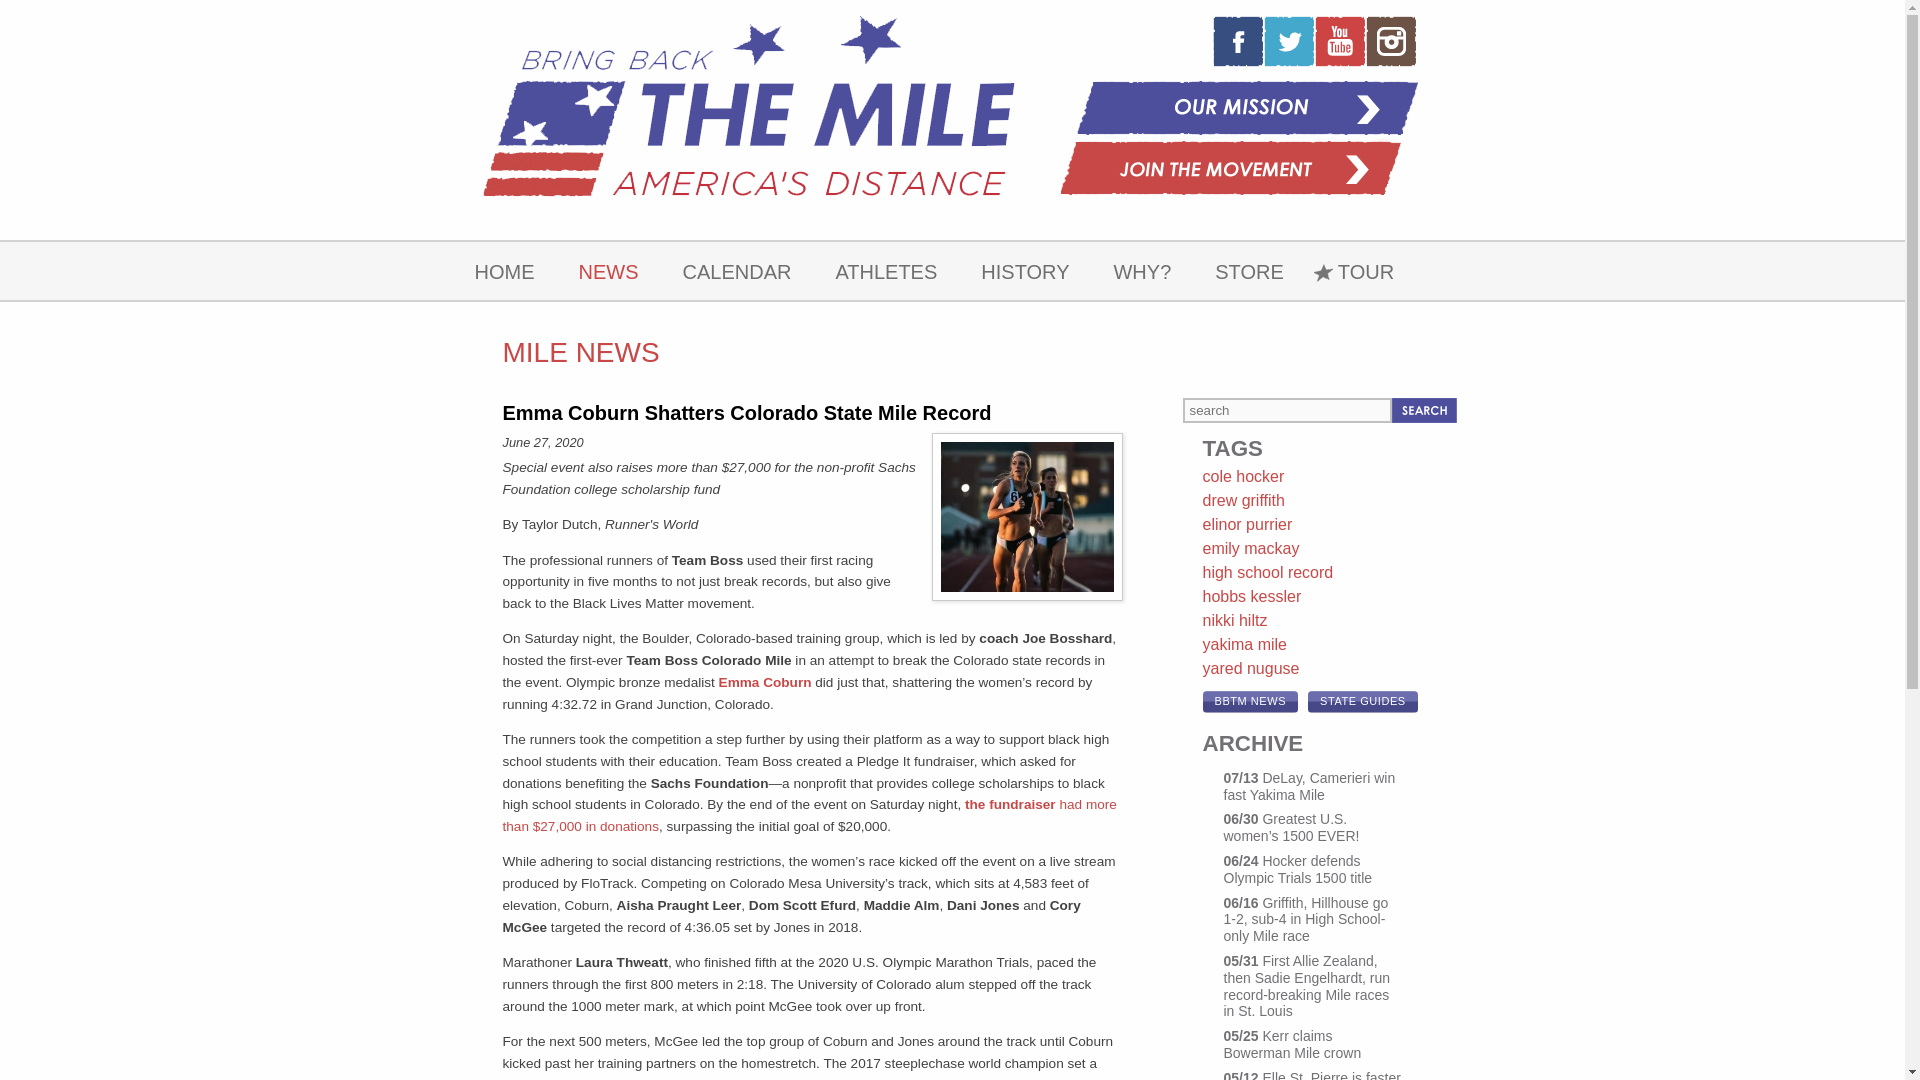 Image resolution: width=1920 pixels, height=1080 pixels. Describe the element at coordinates (1339, 40) in the screenshot. I see `yt` at that location.